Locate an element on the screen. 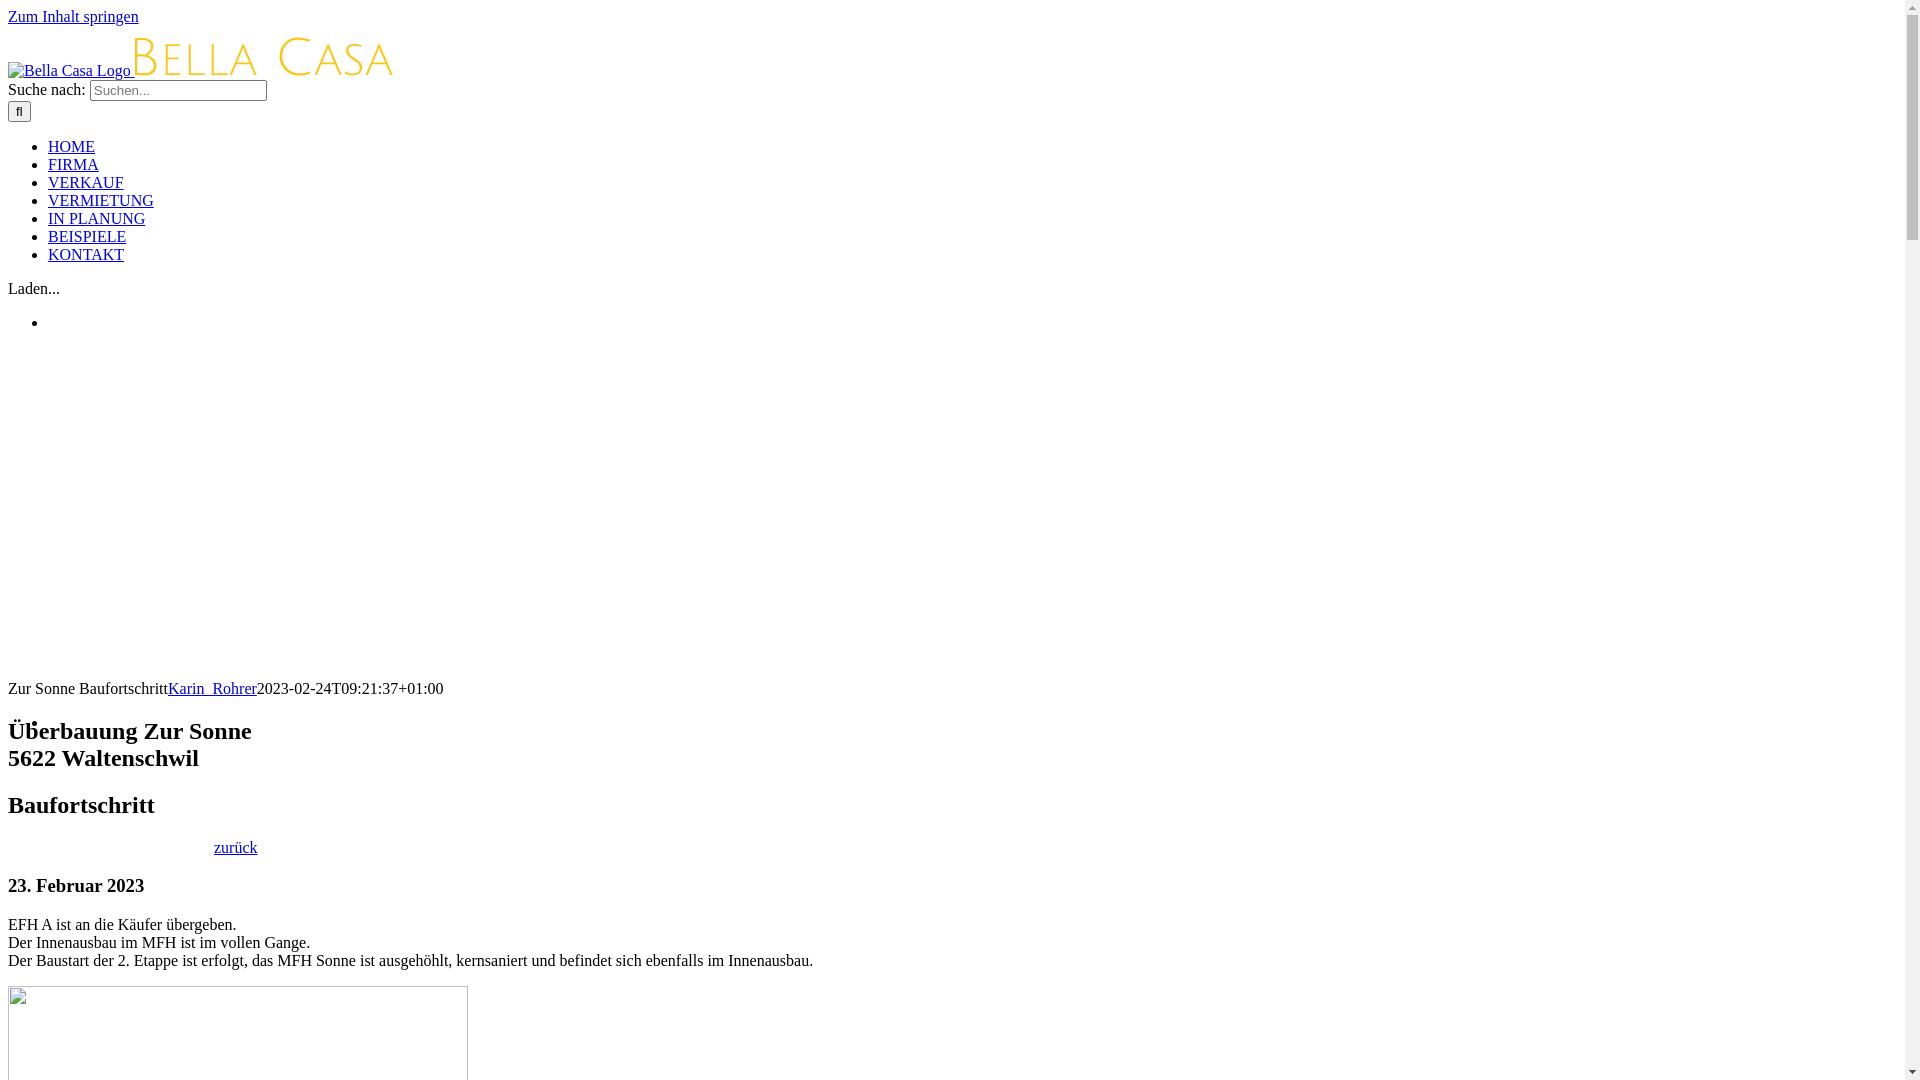 The width and height of the screenshot is (1920, 1080). HOME is located at coordinates (72, 146).